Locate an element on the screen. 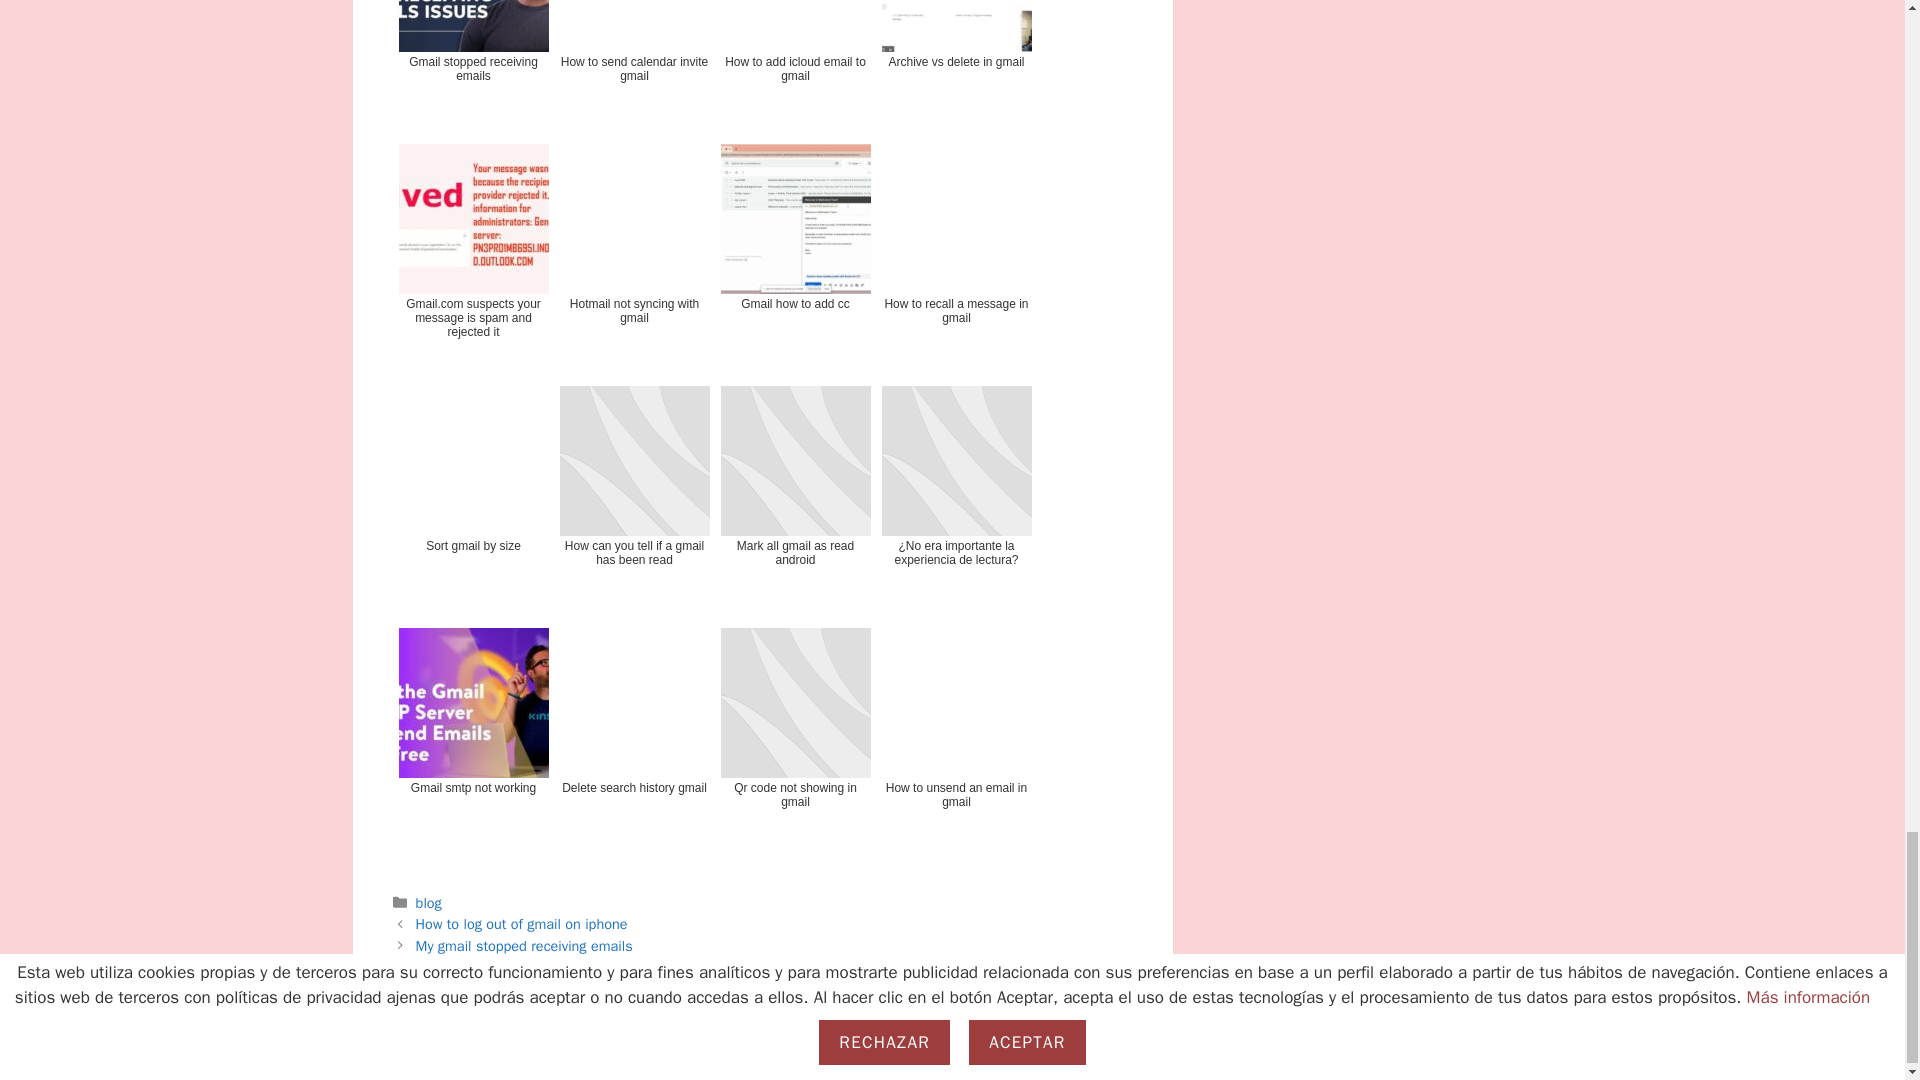 The image size is (1920, 1080). How to log out of gmail on iphone is located at coordinates (522, 924).